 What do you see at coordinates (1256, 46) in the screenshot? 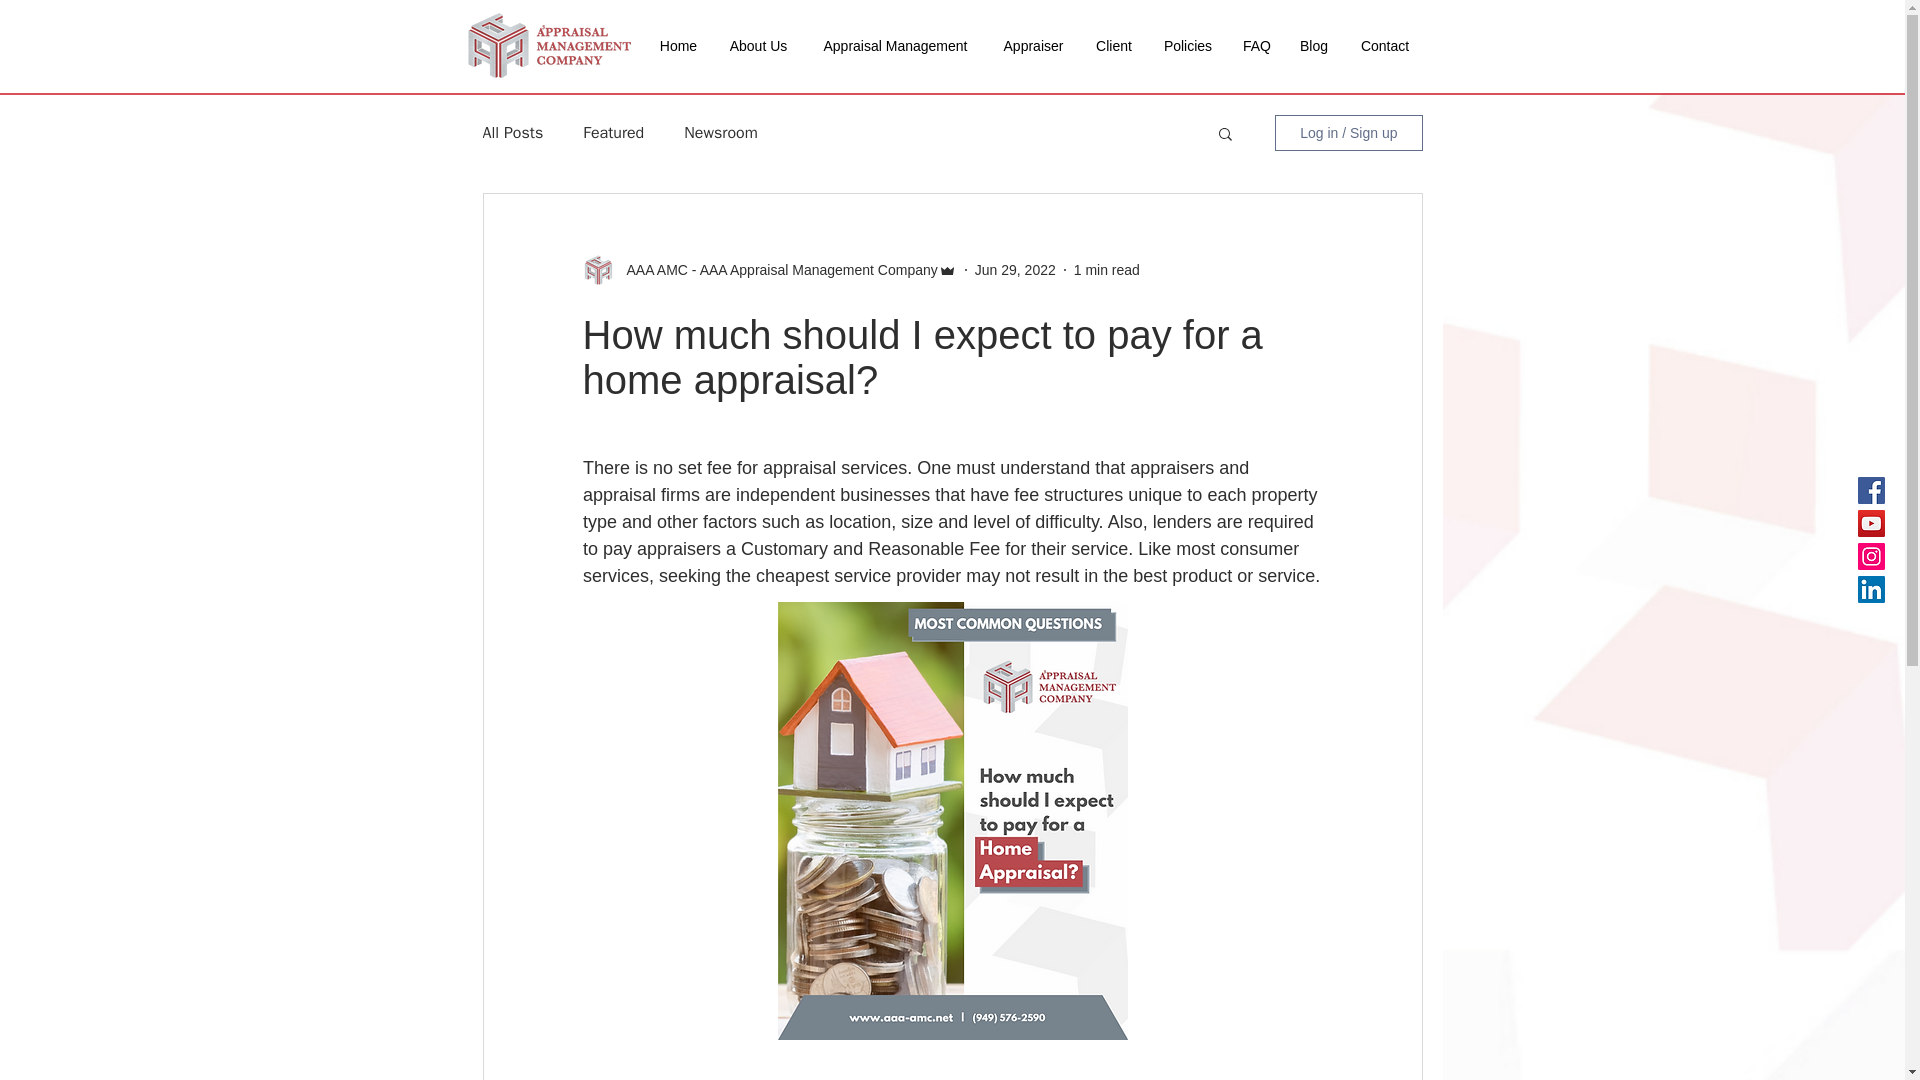
I see `FAQ` at bounding box center [1256, 46].